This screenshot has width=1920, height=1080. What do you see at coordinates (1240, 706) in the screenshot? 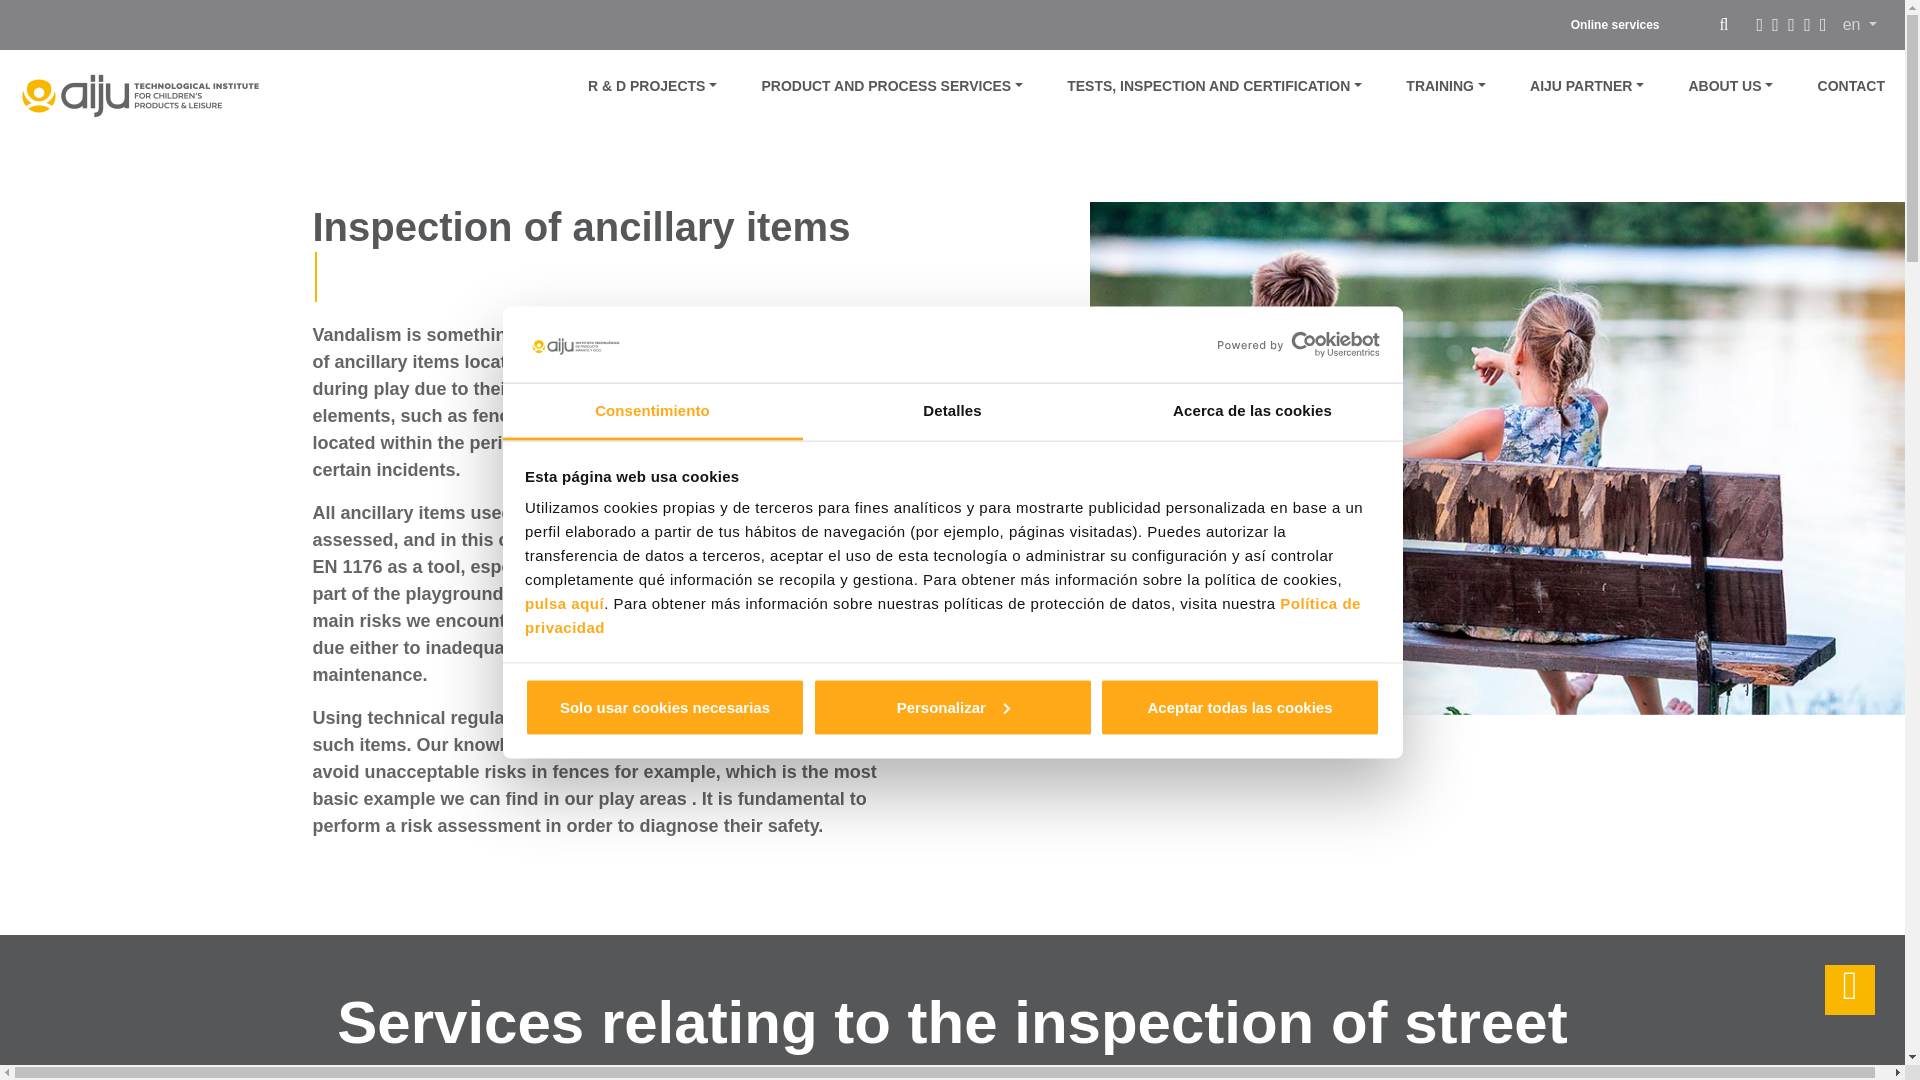
I see `Aceptar todas las cookies` at bounding box center [1240, 706].